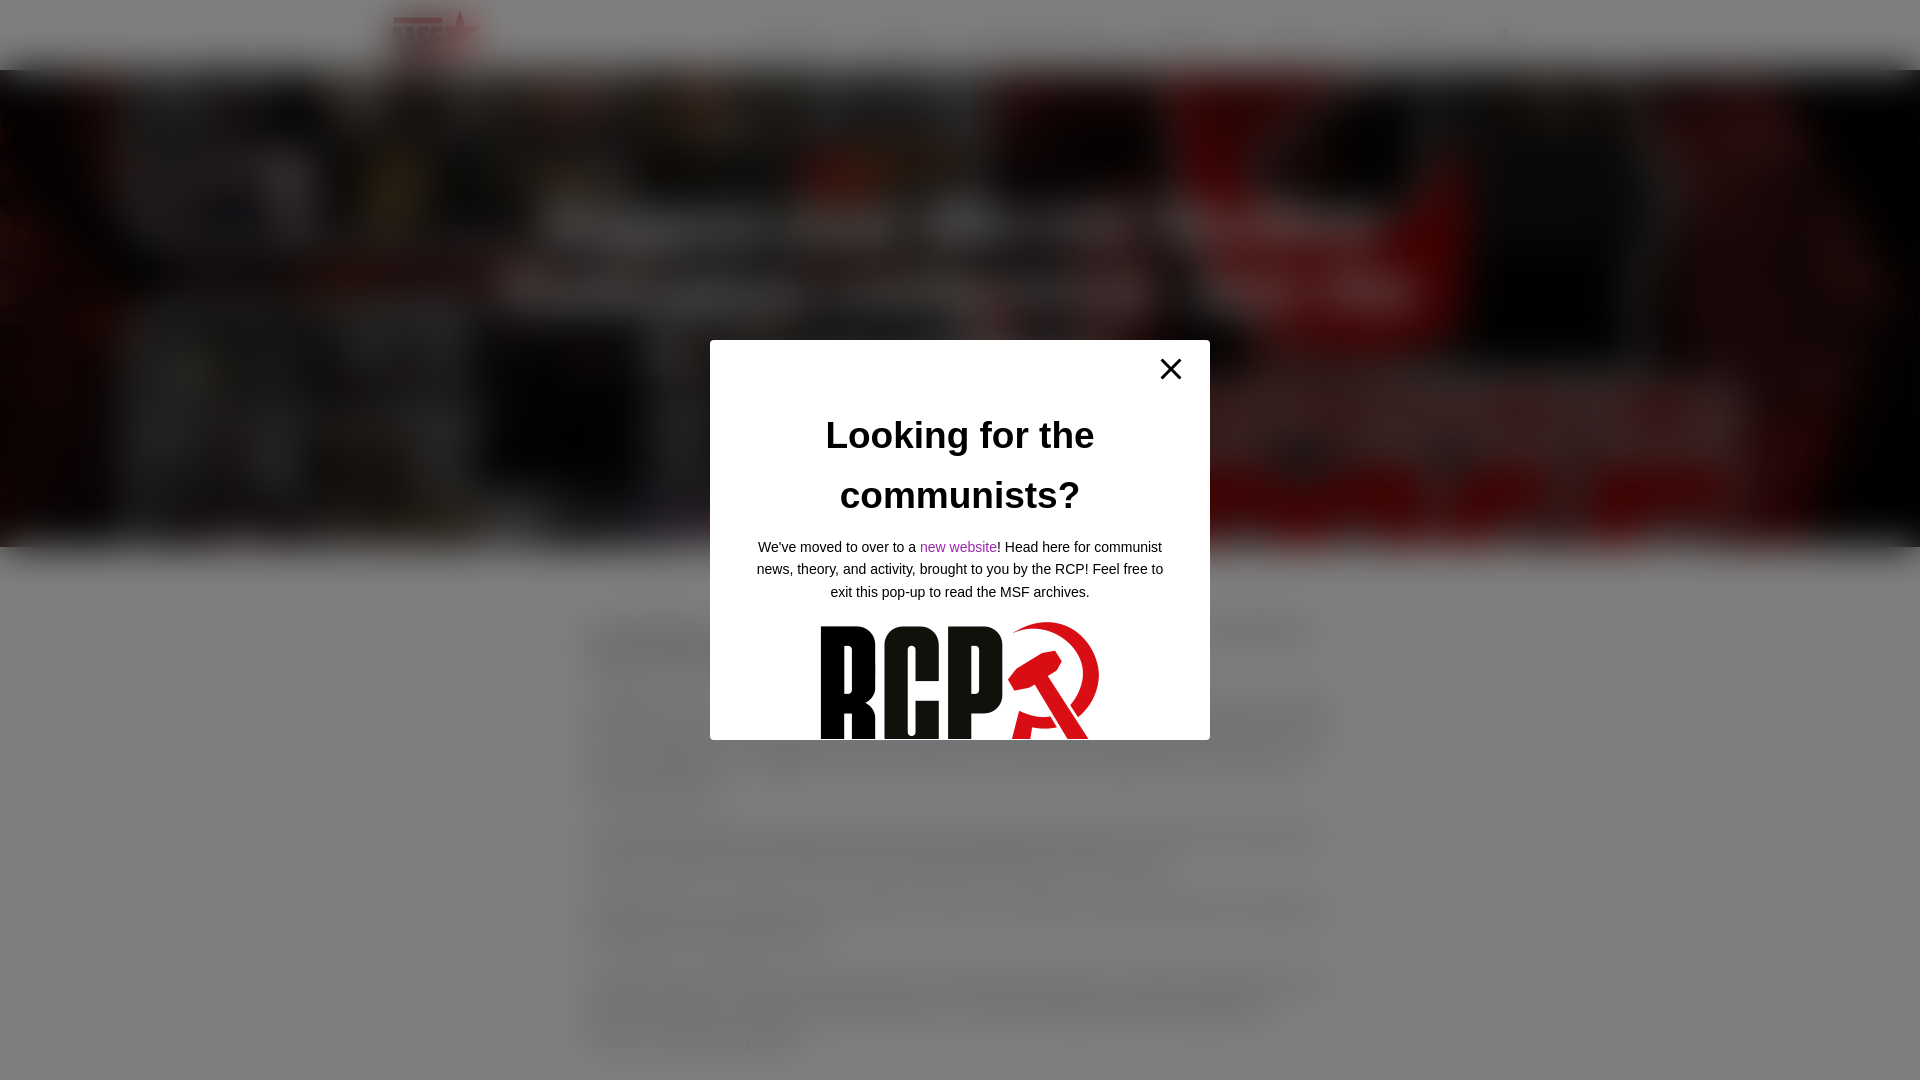 This screenshot has height=1080, width=1920. What do you see at coordinates (436, 34) in the screenshot?
I see `Marxist Student Federation` at bounding box center [436, 34].